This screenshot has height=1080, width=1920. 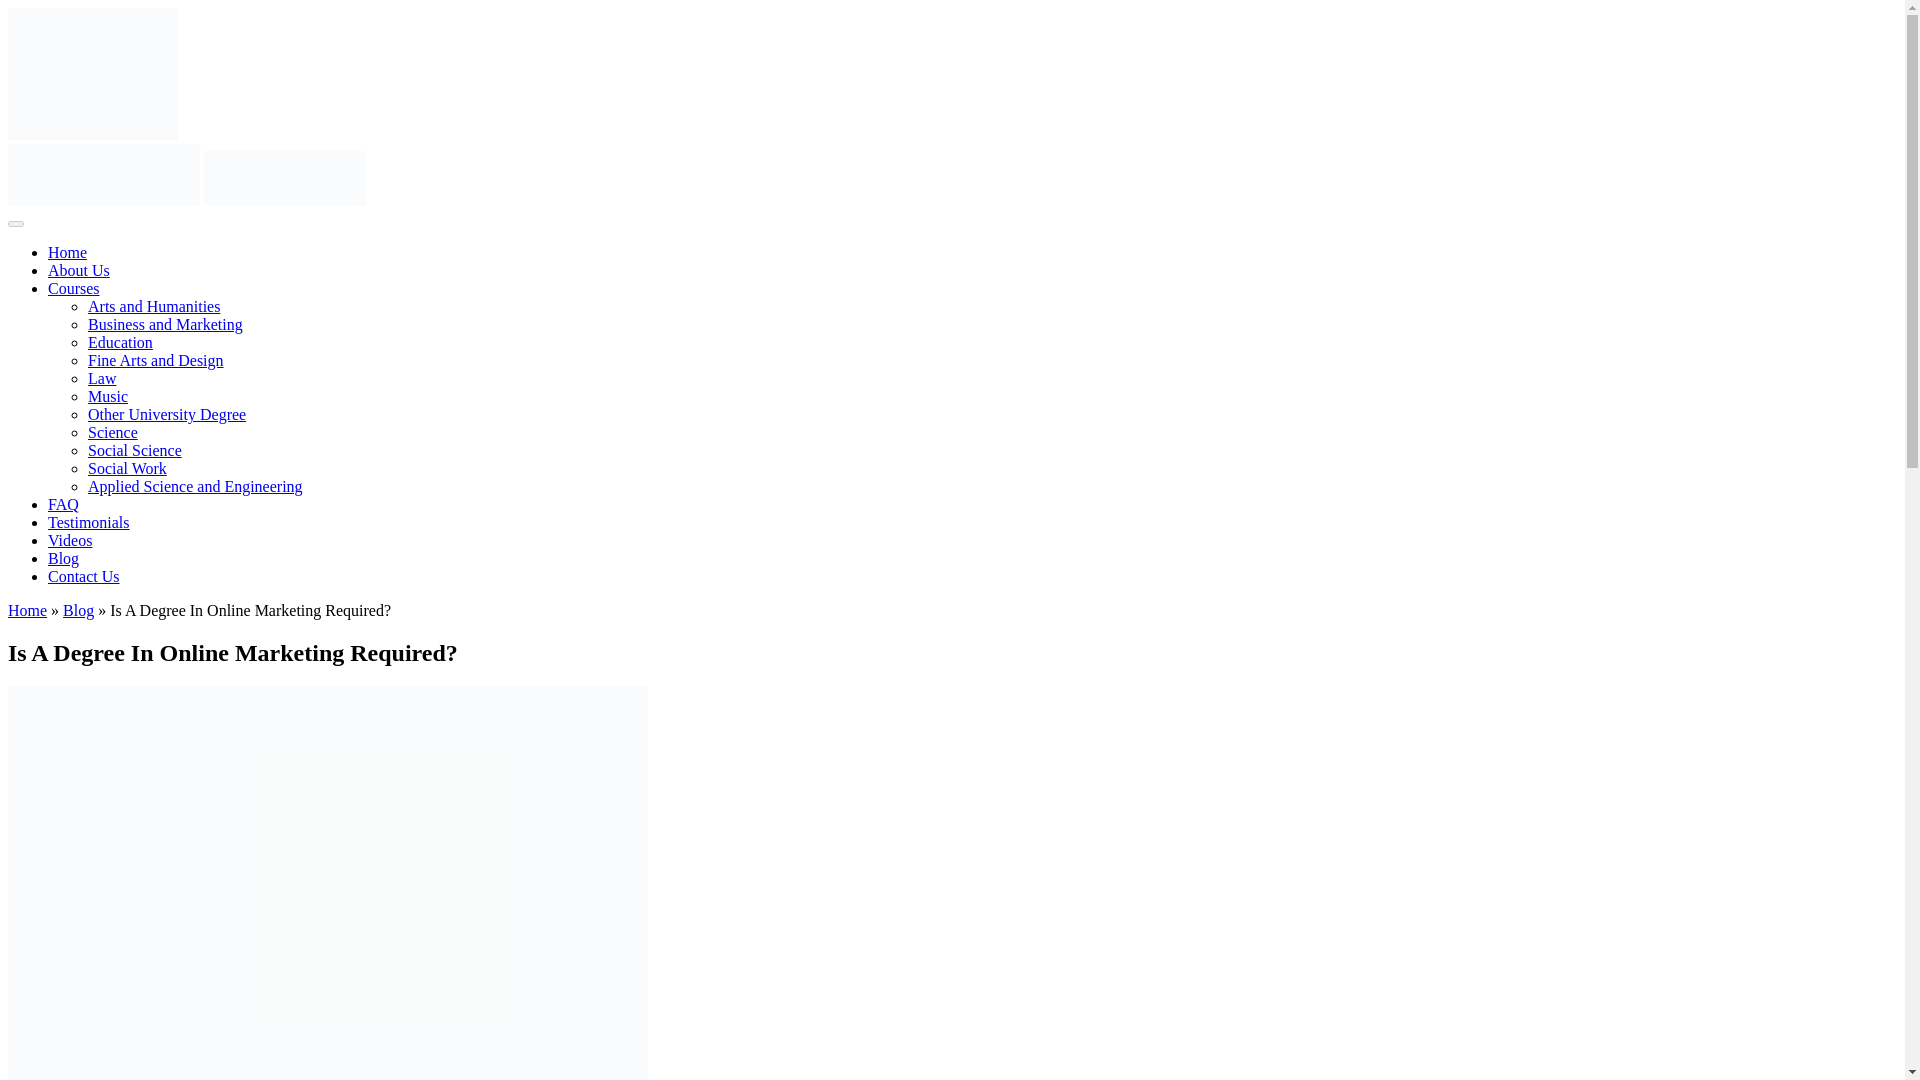 I want to click on Home, so click(x=67, y=252).